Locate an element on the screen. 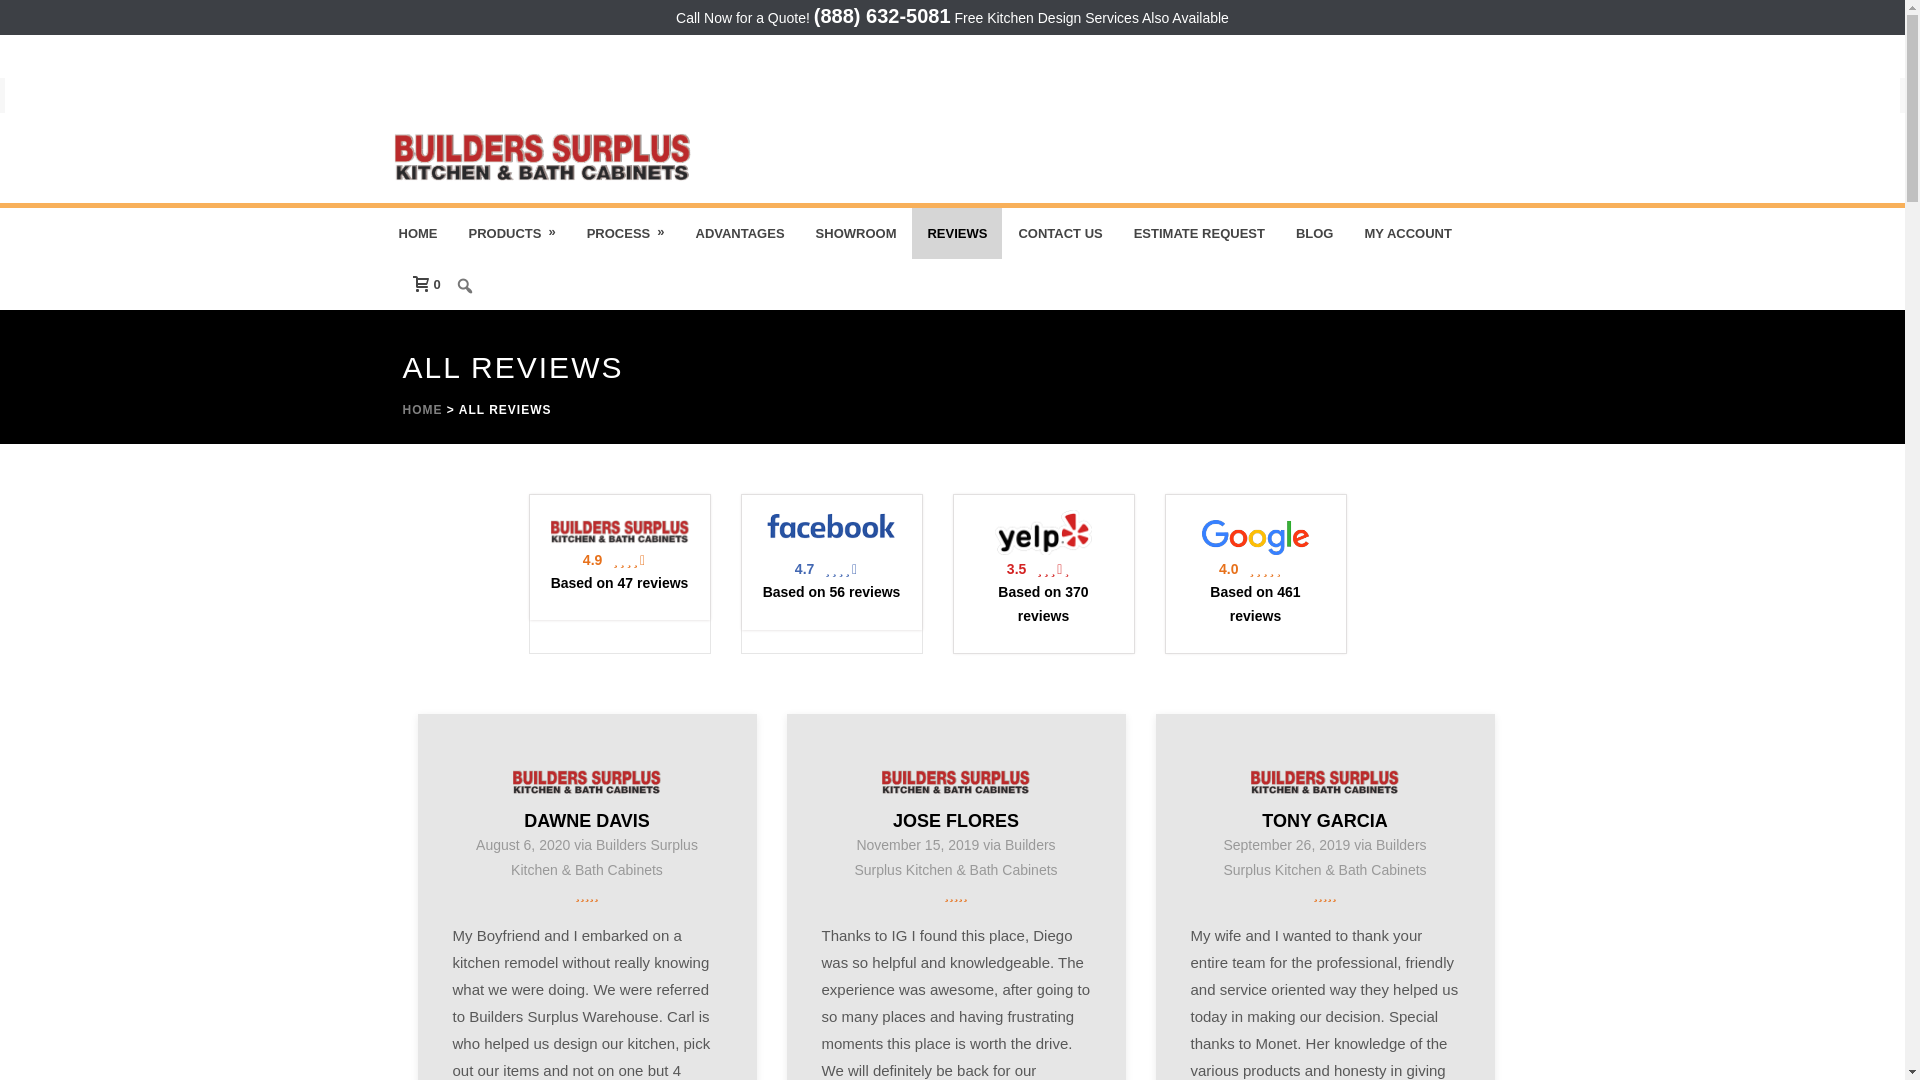 This screenshot has width=1920, height=1080. CONTACT US is located at coordinates (1060, 234).